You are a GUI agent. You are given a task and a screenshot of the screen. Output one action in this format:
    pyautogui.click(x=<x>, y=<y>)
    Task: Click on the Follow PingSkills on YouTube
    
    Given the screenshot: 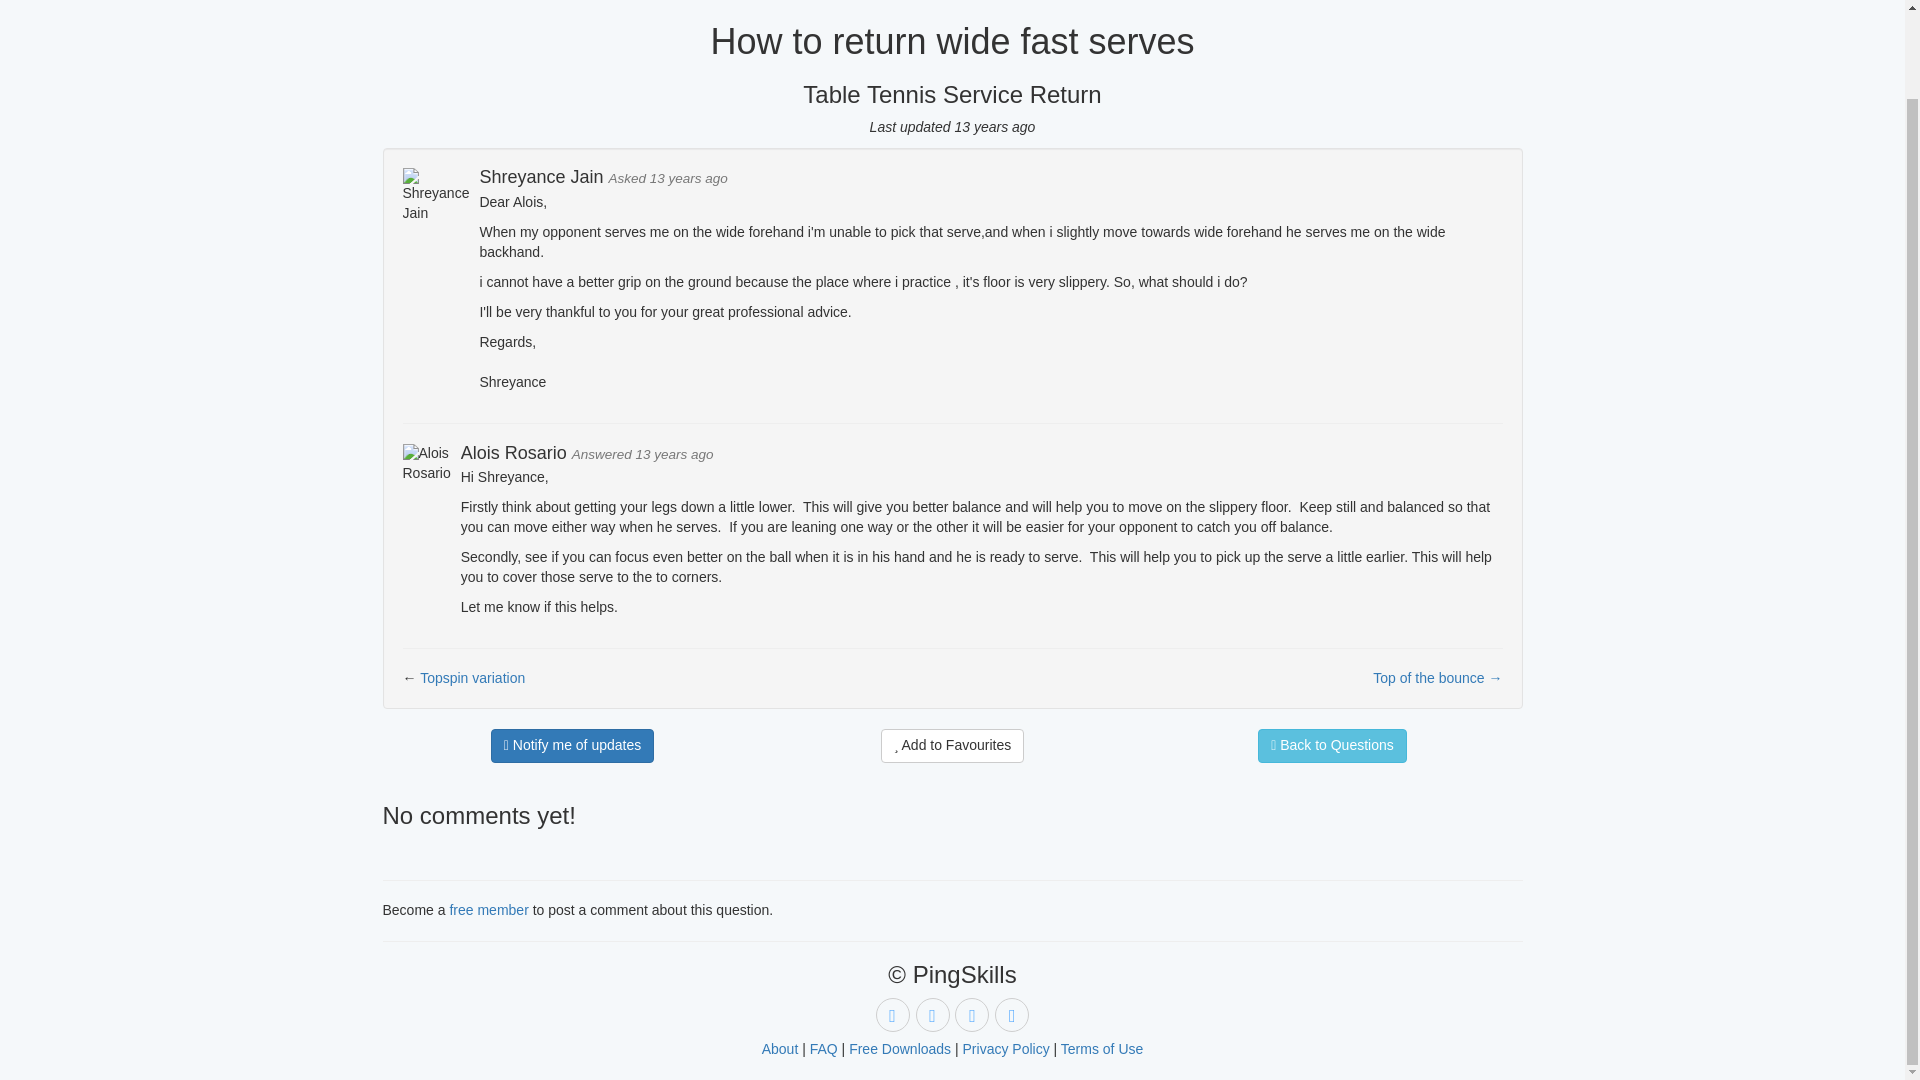 What is the action you would take?
    pyautogui.click(x=892, y=1014)
    